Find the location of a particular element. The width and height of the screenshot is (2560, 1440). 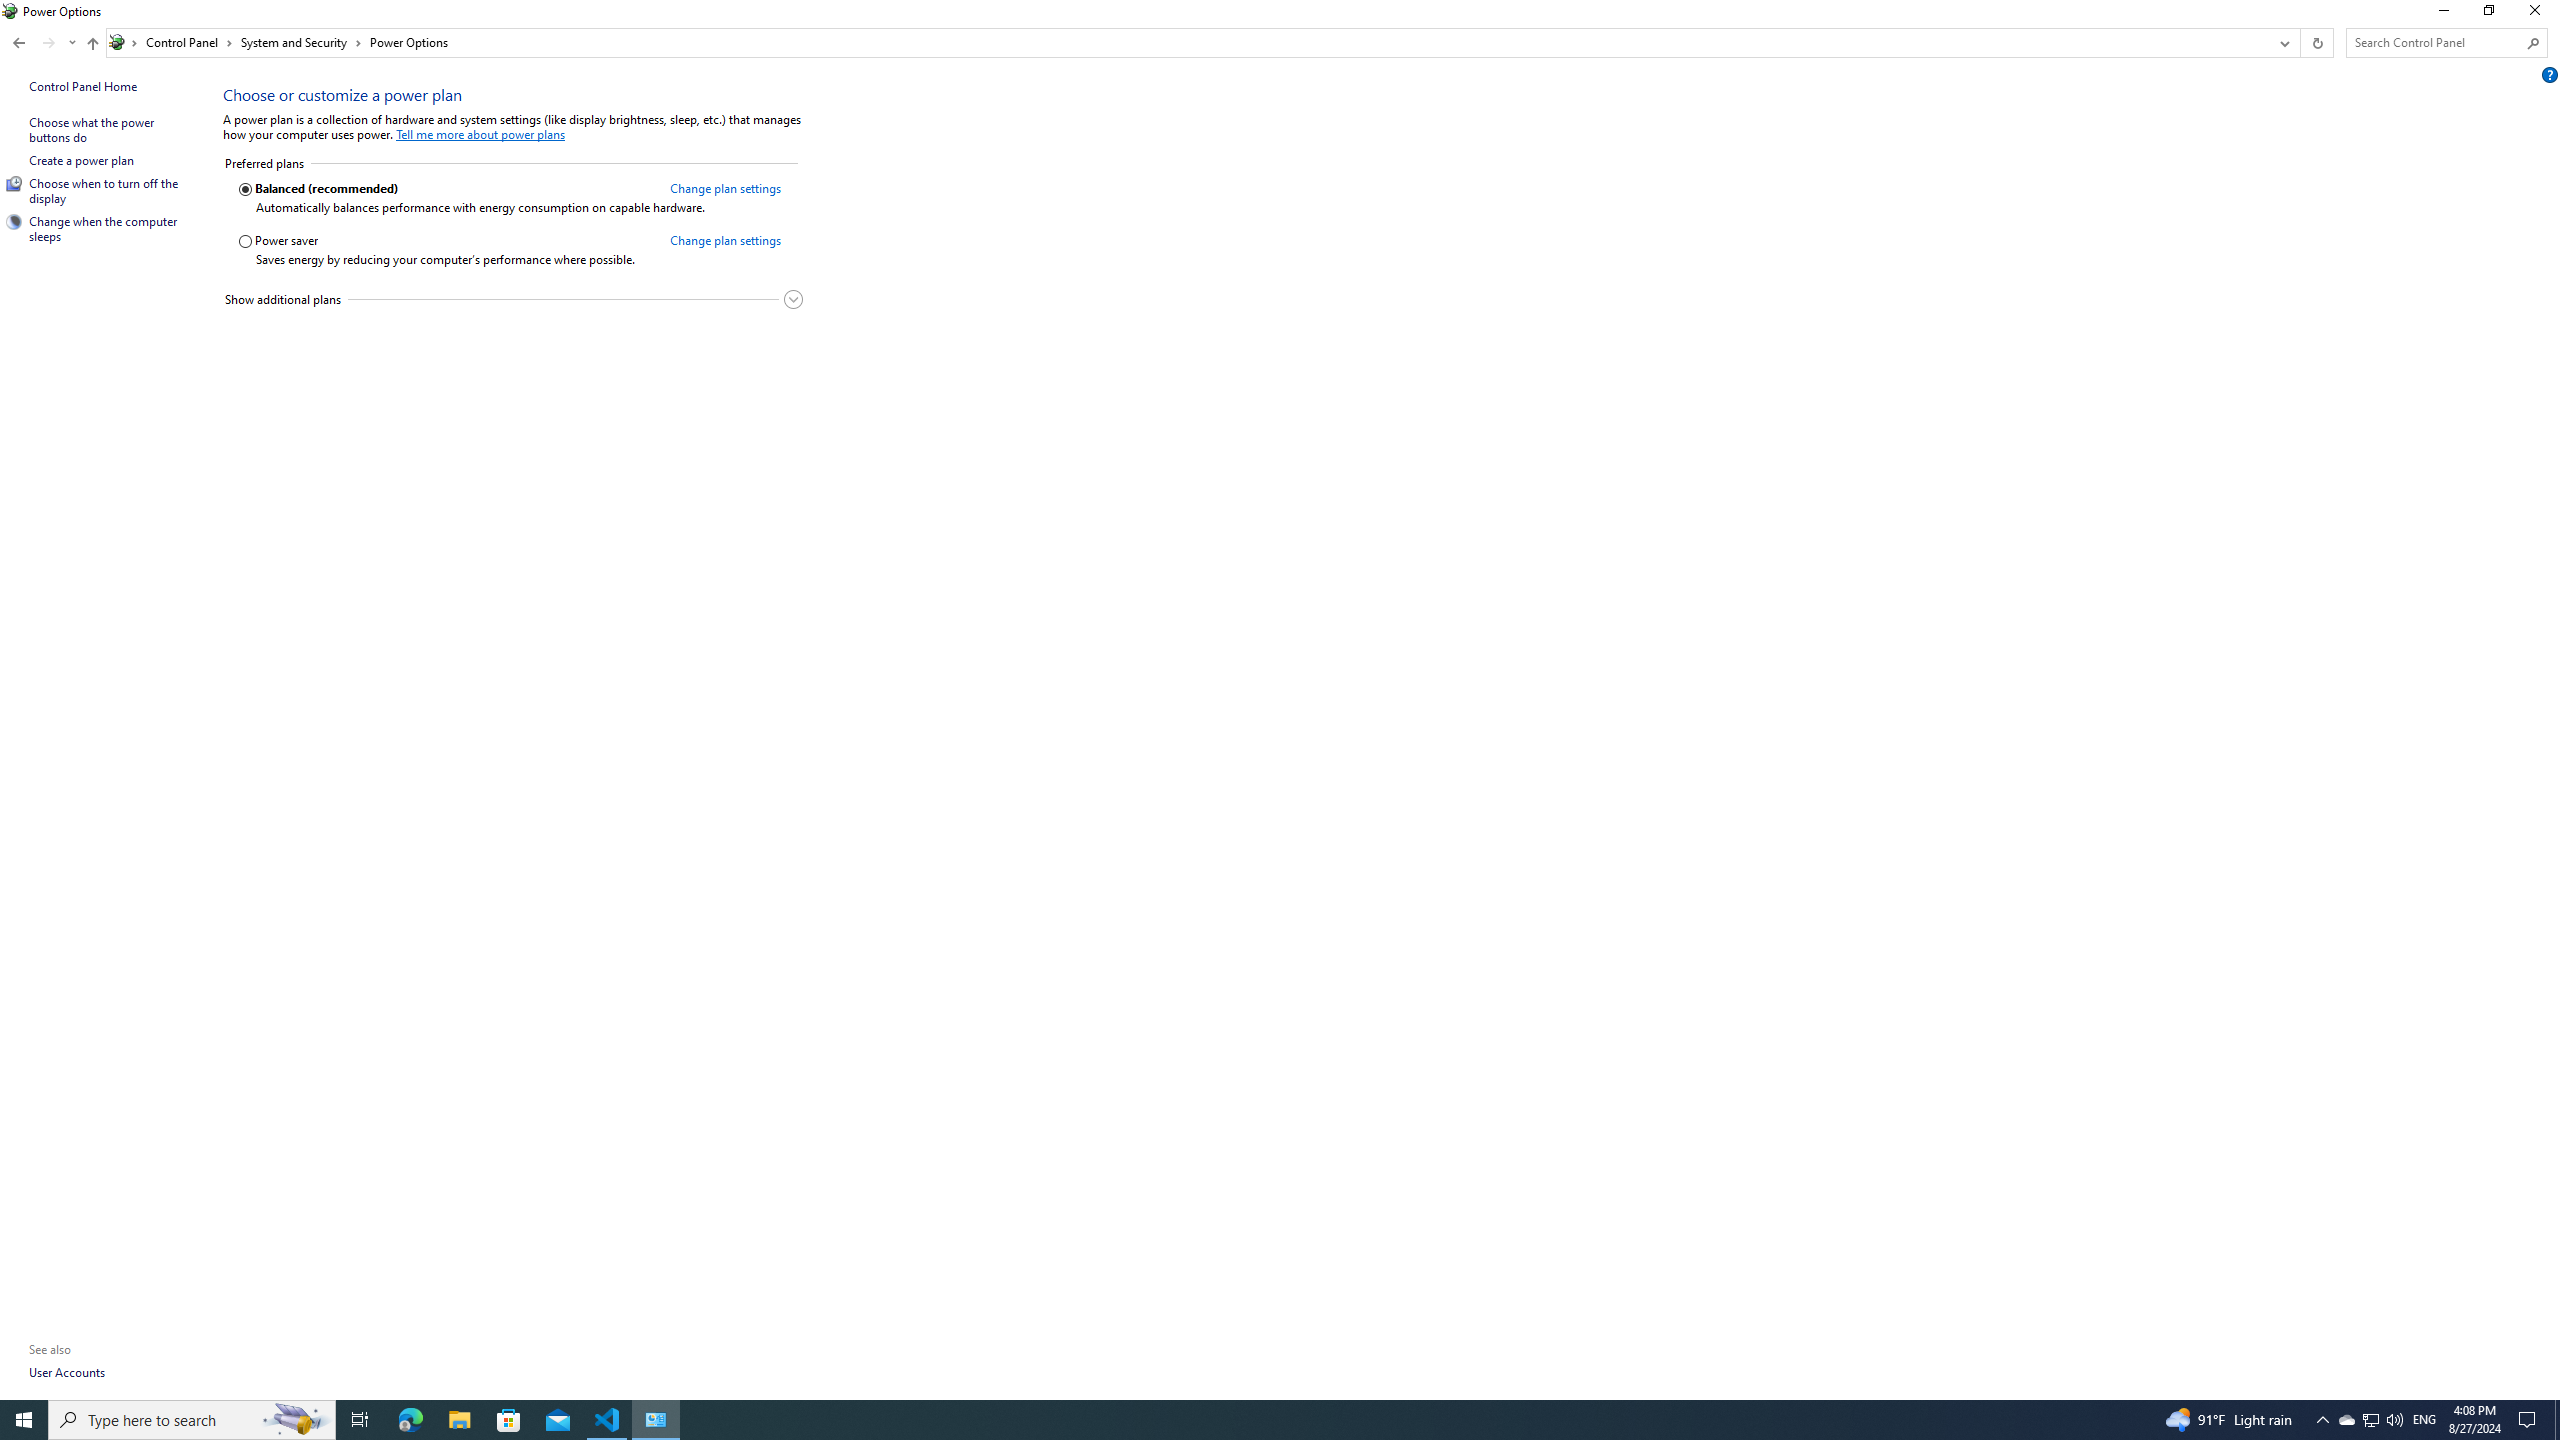

Create a power plan is located at coordinates (82, 160).